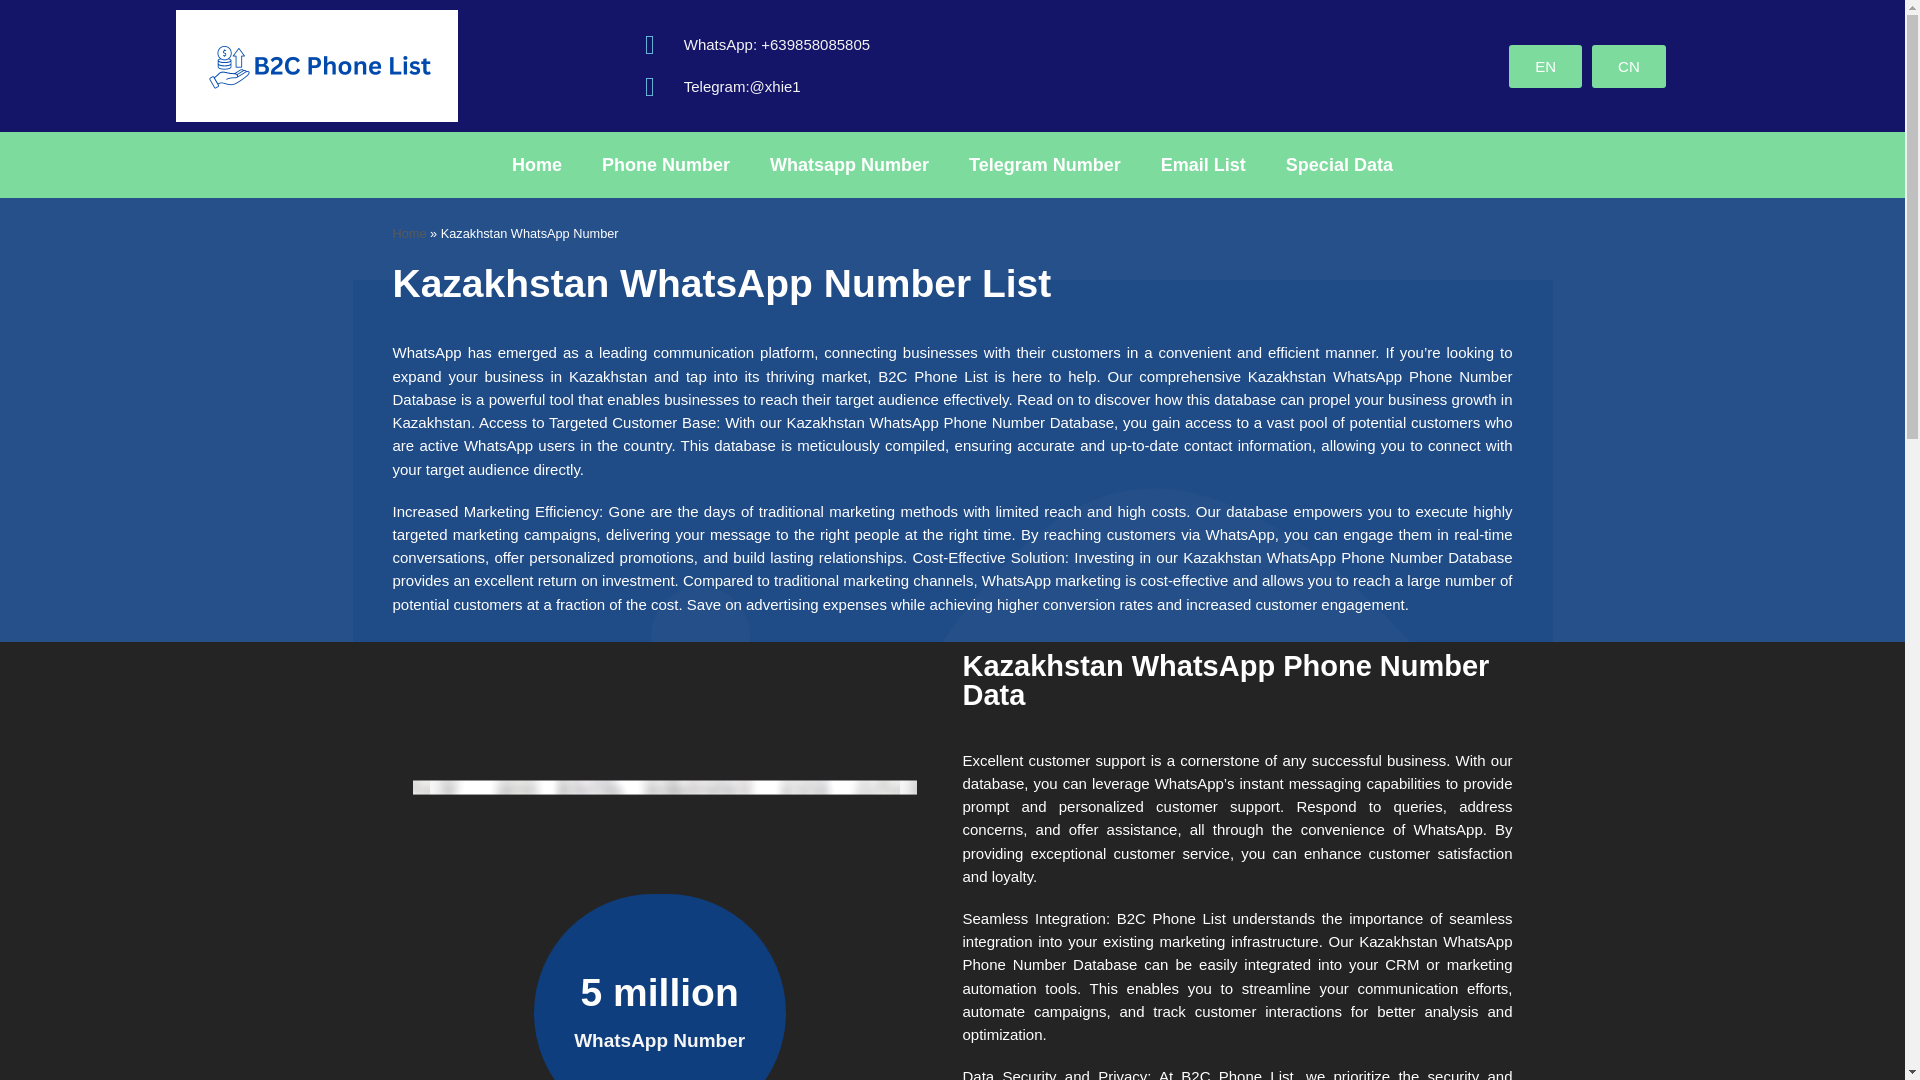 The width and height of the screenshot is (1920, 1080). I want to click on Phone Number, so click(666, 164).